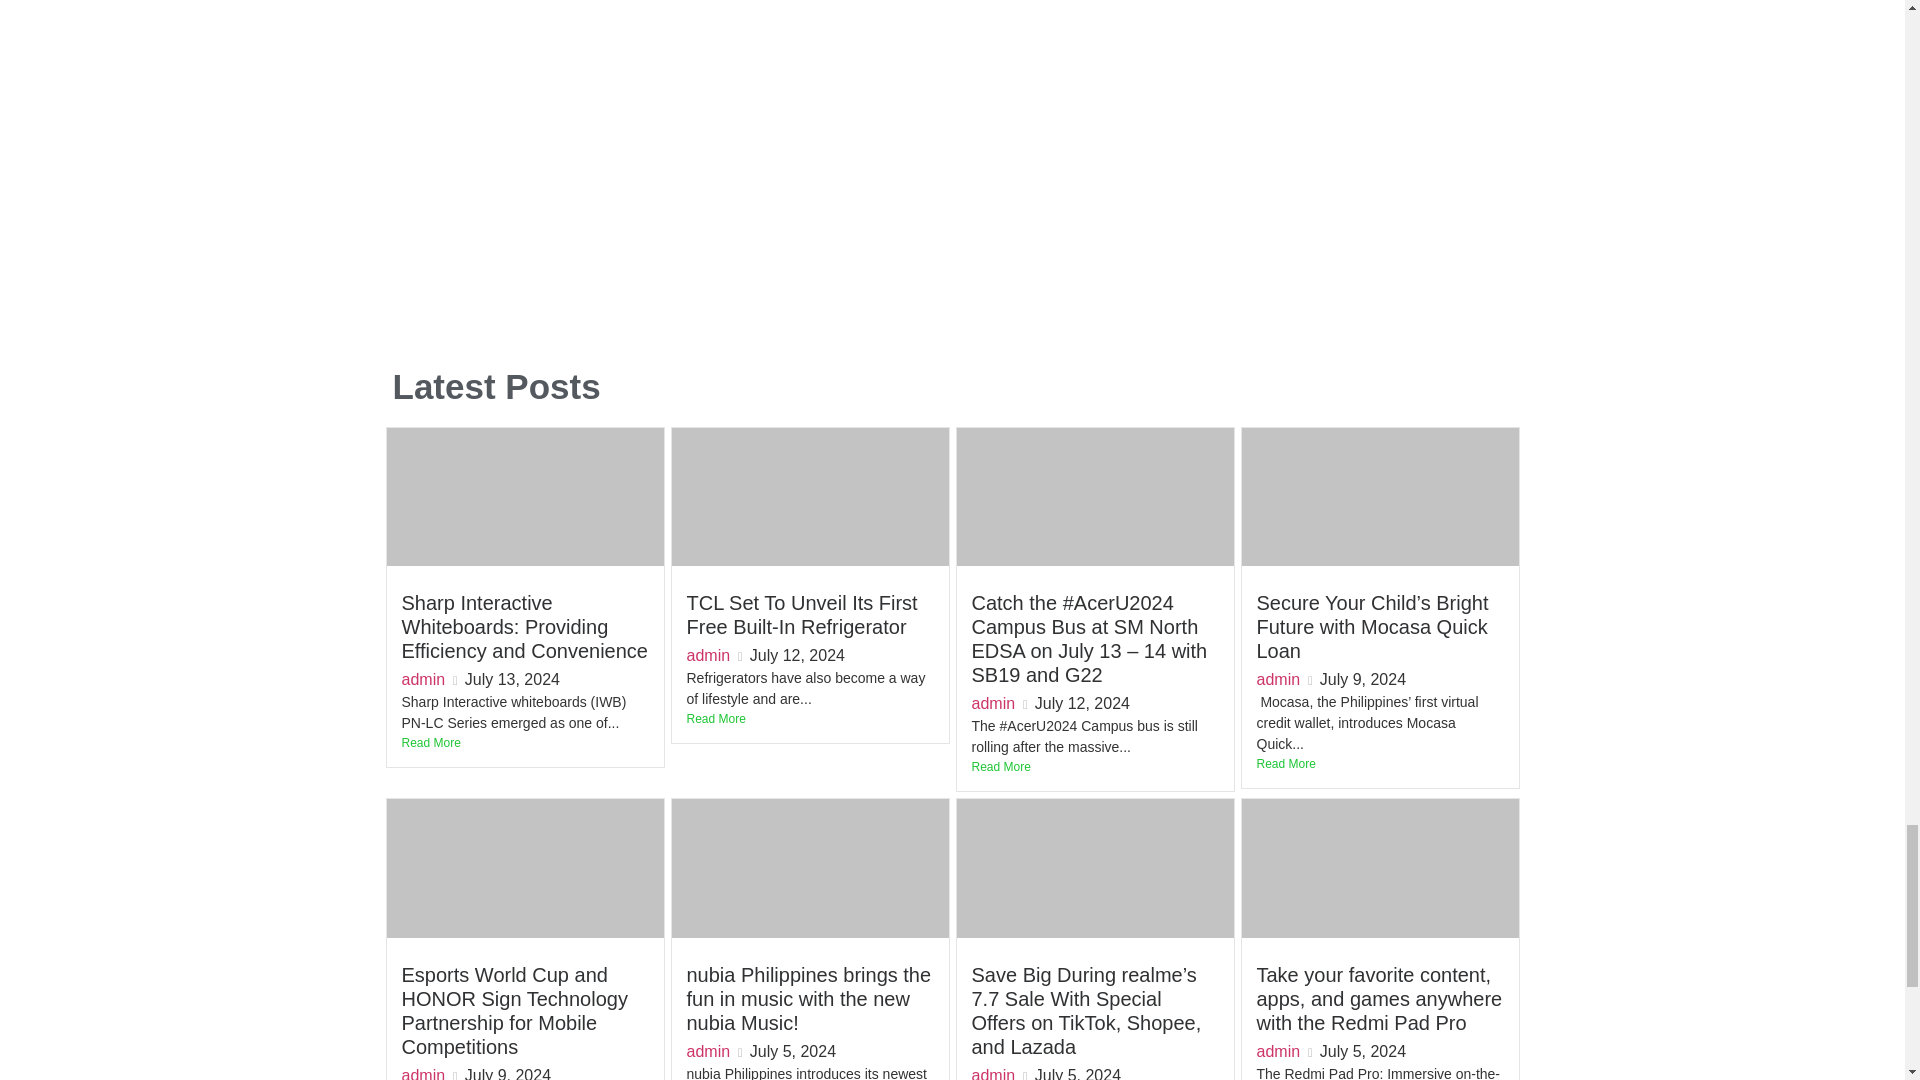 The image size is (1920, 1080). I want to click on Posts by admin, so click(423, 678).